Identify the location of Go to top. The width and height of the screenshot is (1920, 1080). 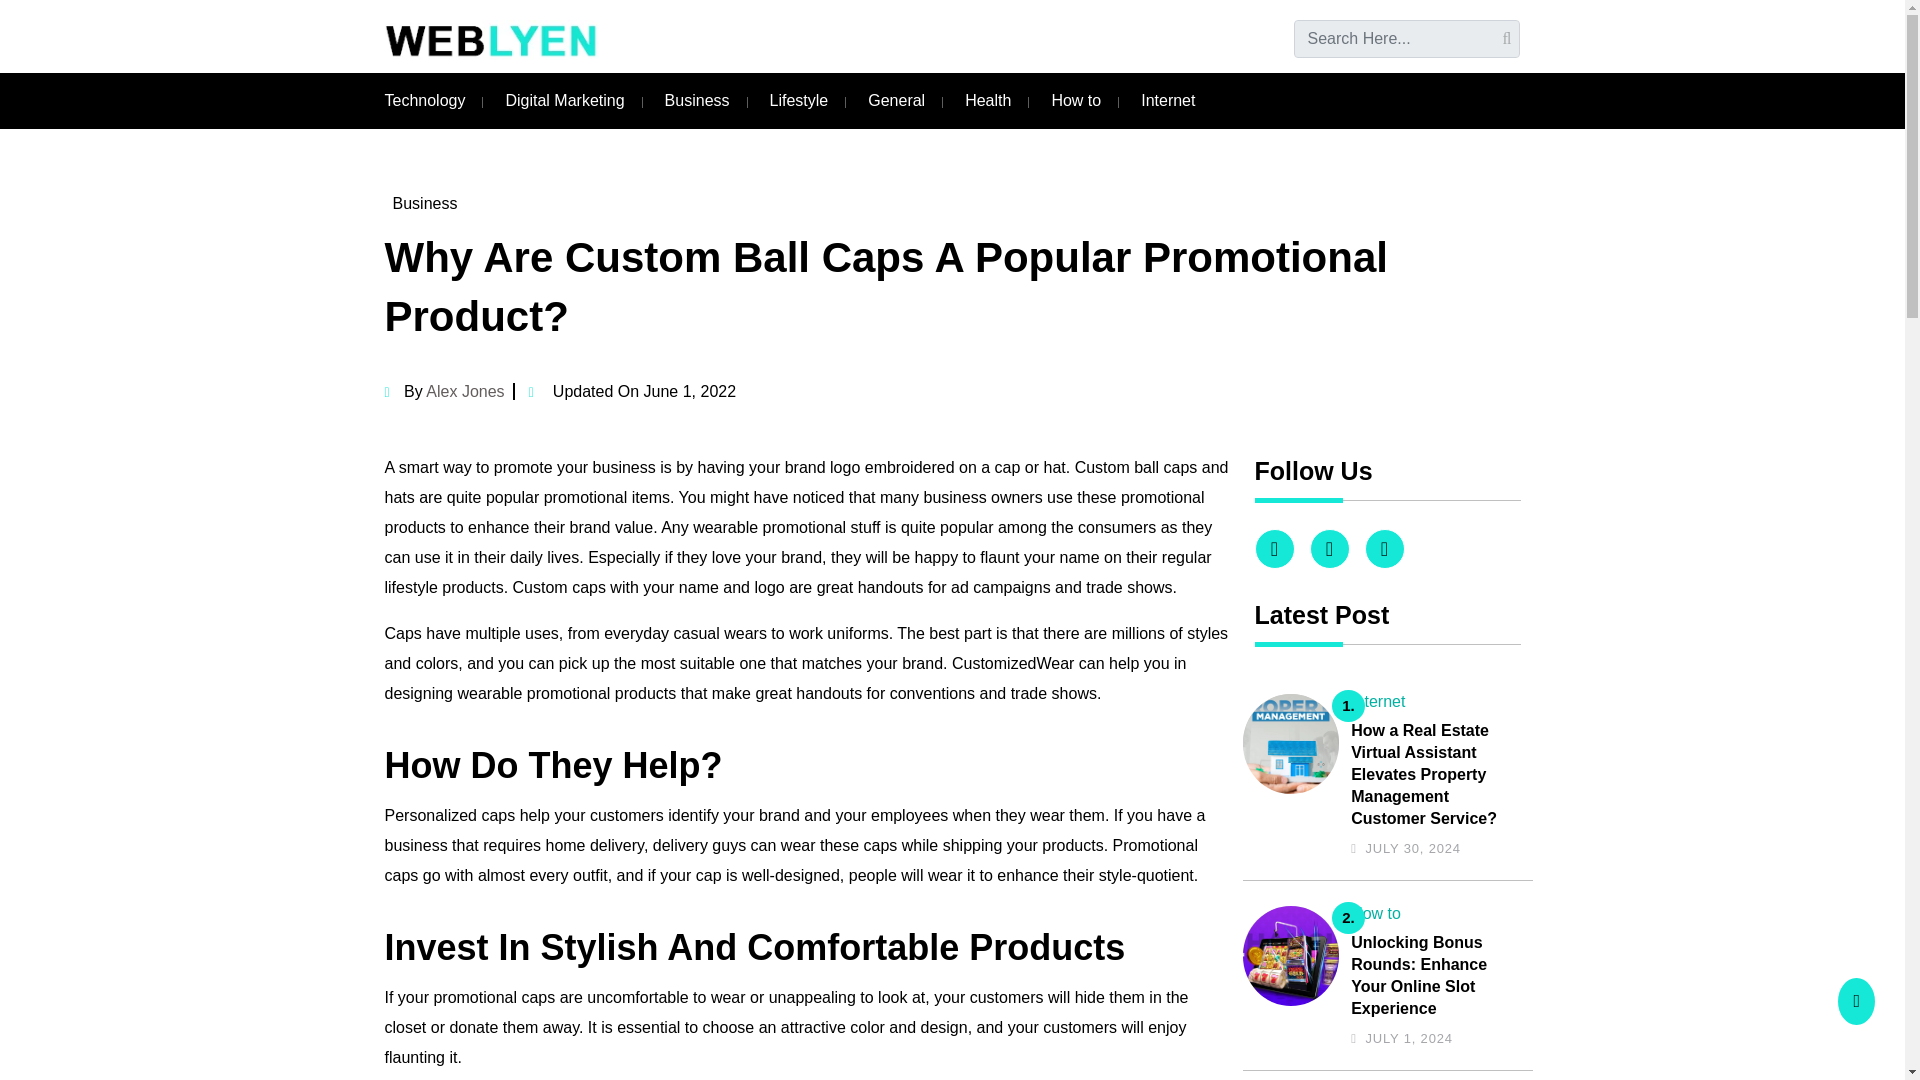
(1856, 1001).